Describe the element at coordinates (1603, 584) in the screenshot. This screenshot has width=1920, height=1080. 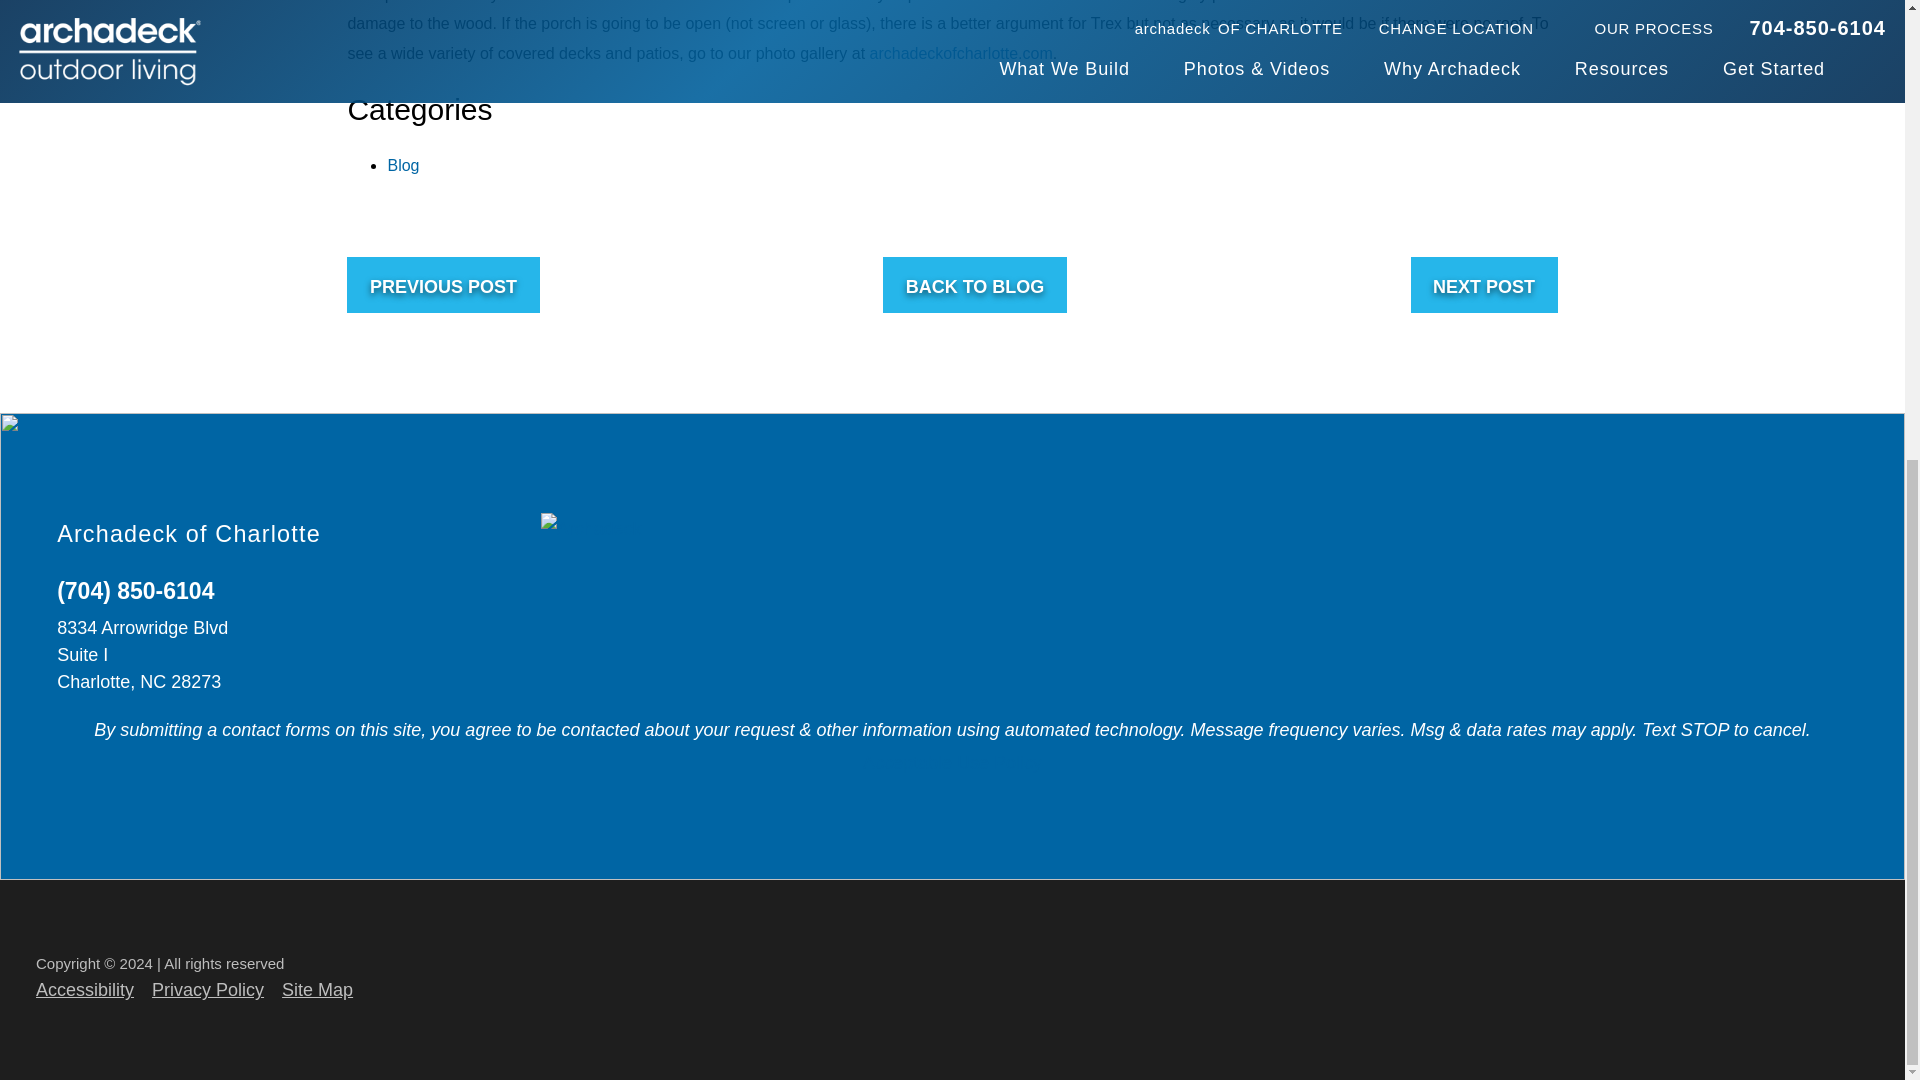
I see `Houzz` at that location.